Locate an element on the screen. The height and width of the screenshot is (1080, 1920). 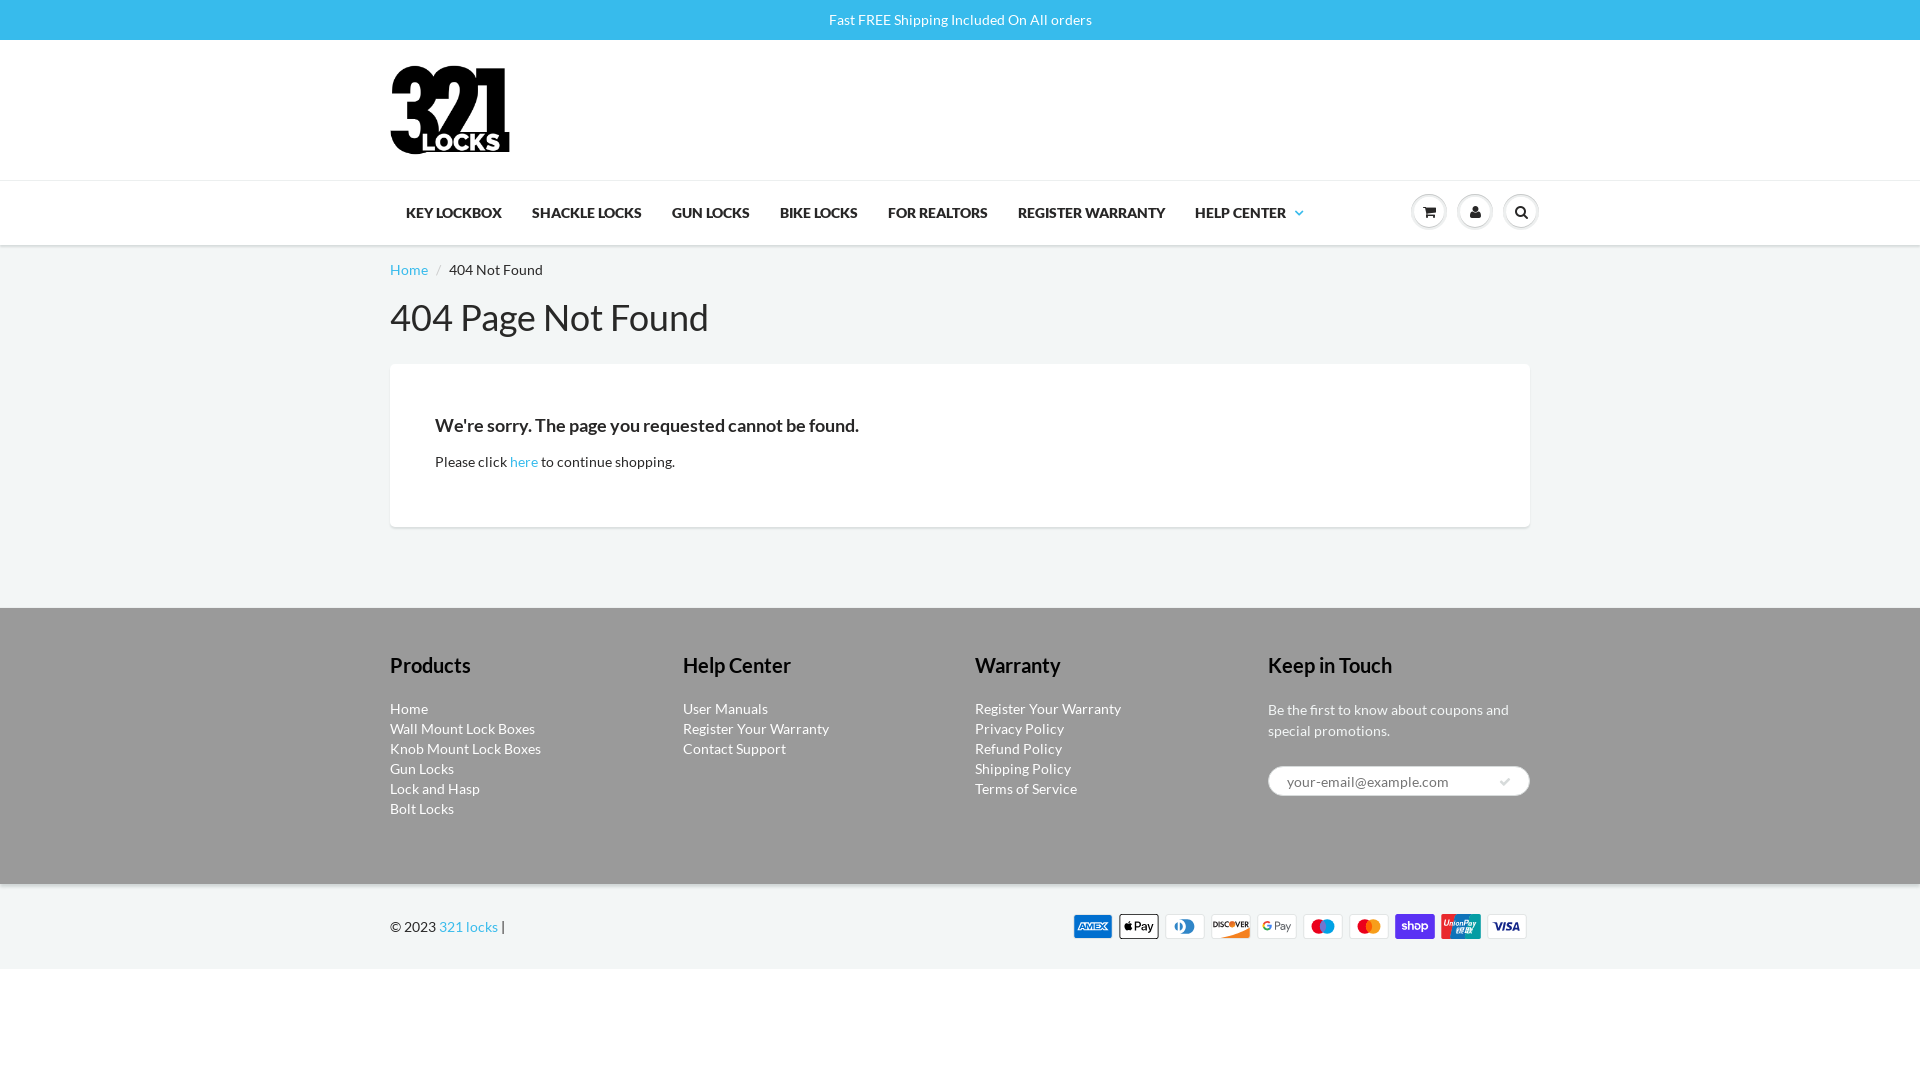
User Manuals is located at coordinates (724, 708).